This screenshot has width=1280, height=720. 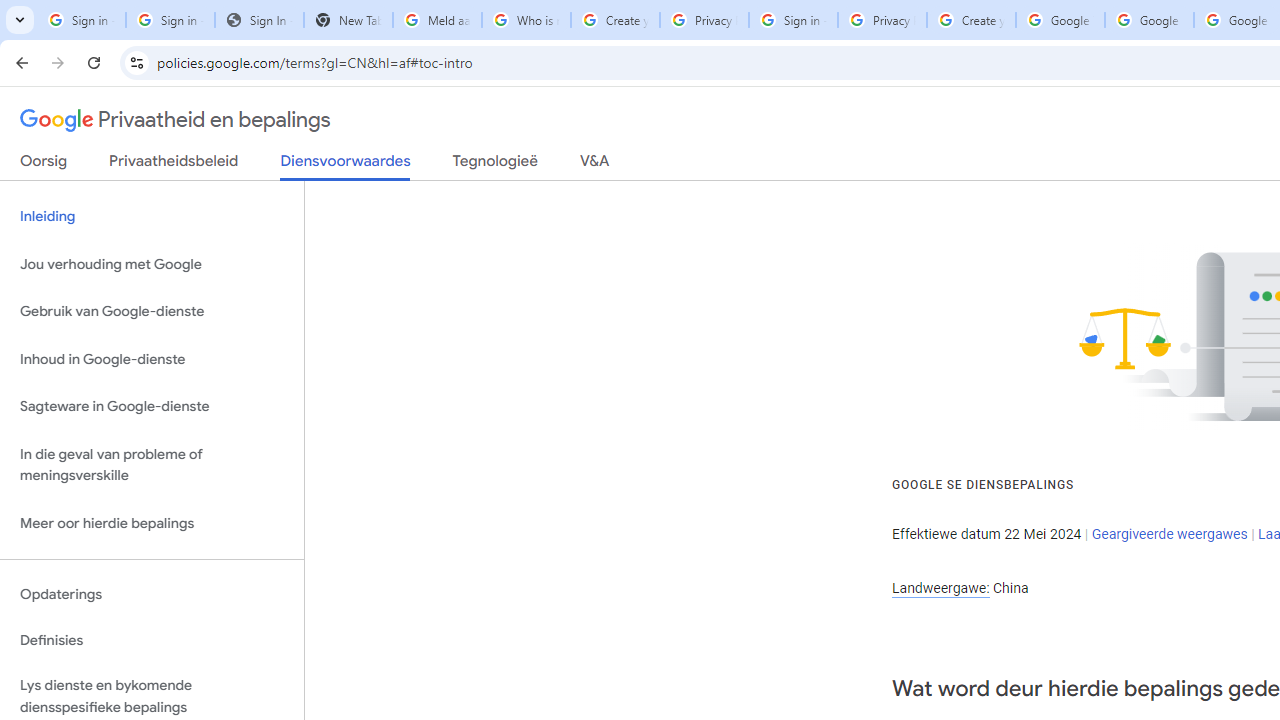 What do you see at coordinates (152, 640) in the screenshot?
I see `Definisies` at bounding box center [152, 640].